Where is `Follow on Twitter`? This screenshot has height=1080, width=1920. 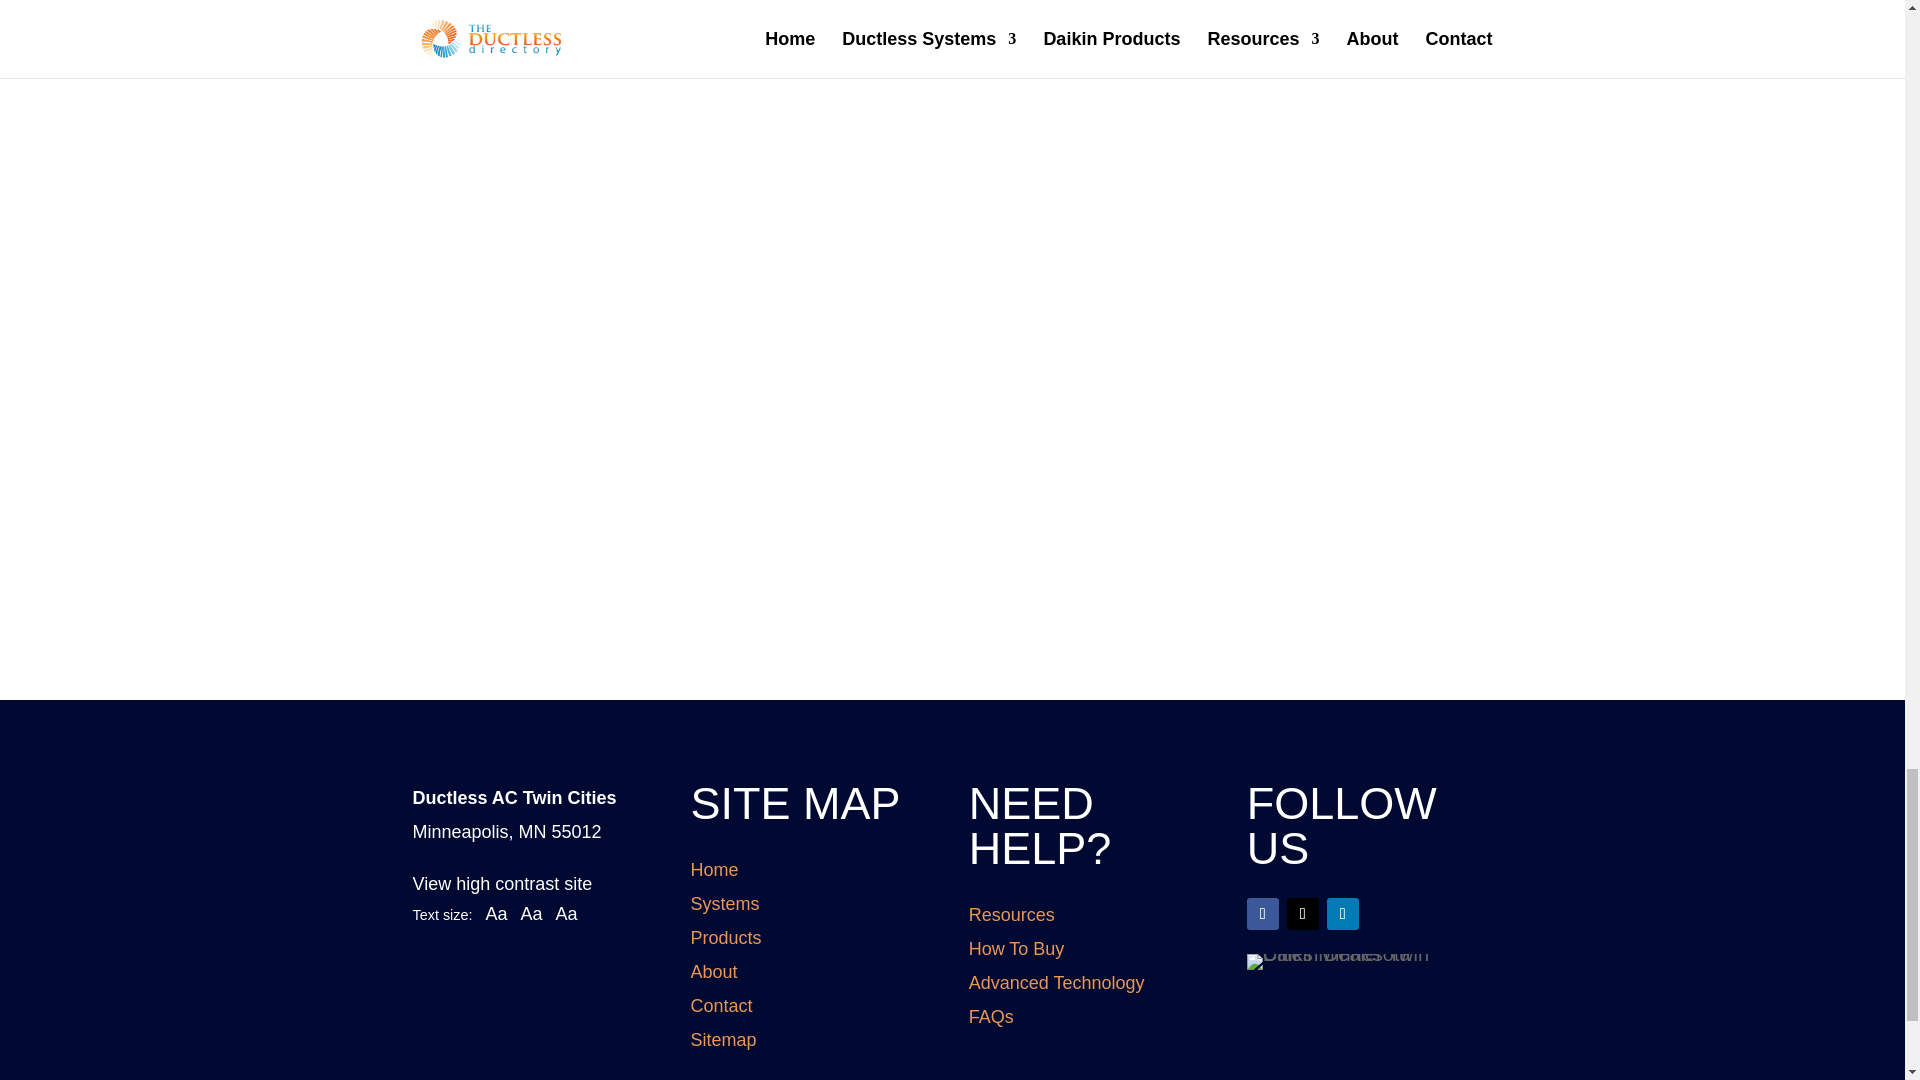
Follow on Twitter is located at coordinates (1302, 913).